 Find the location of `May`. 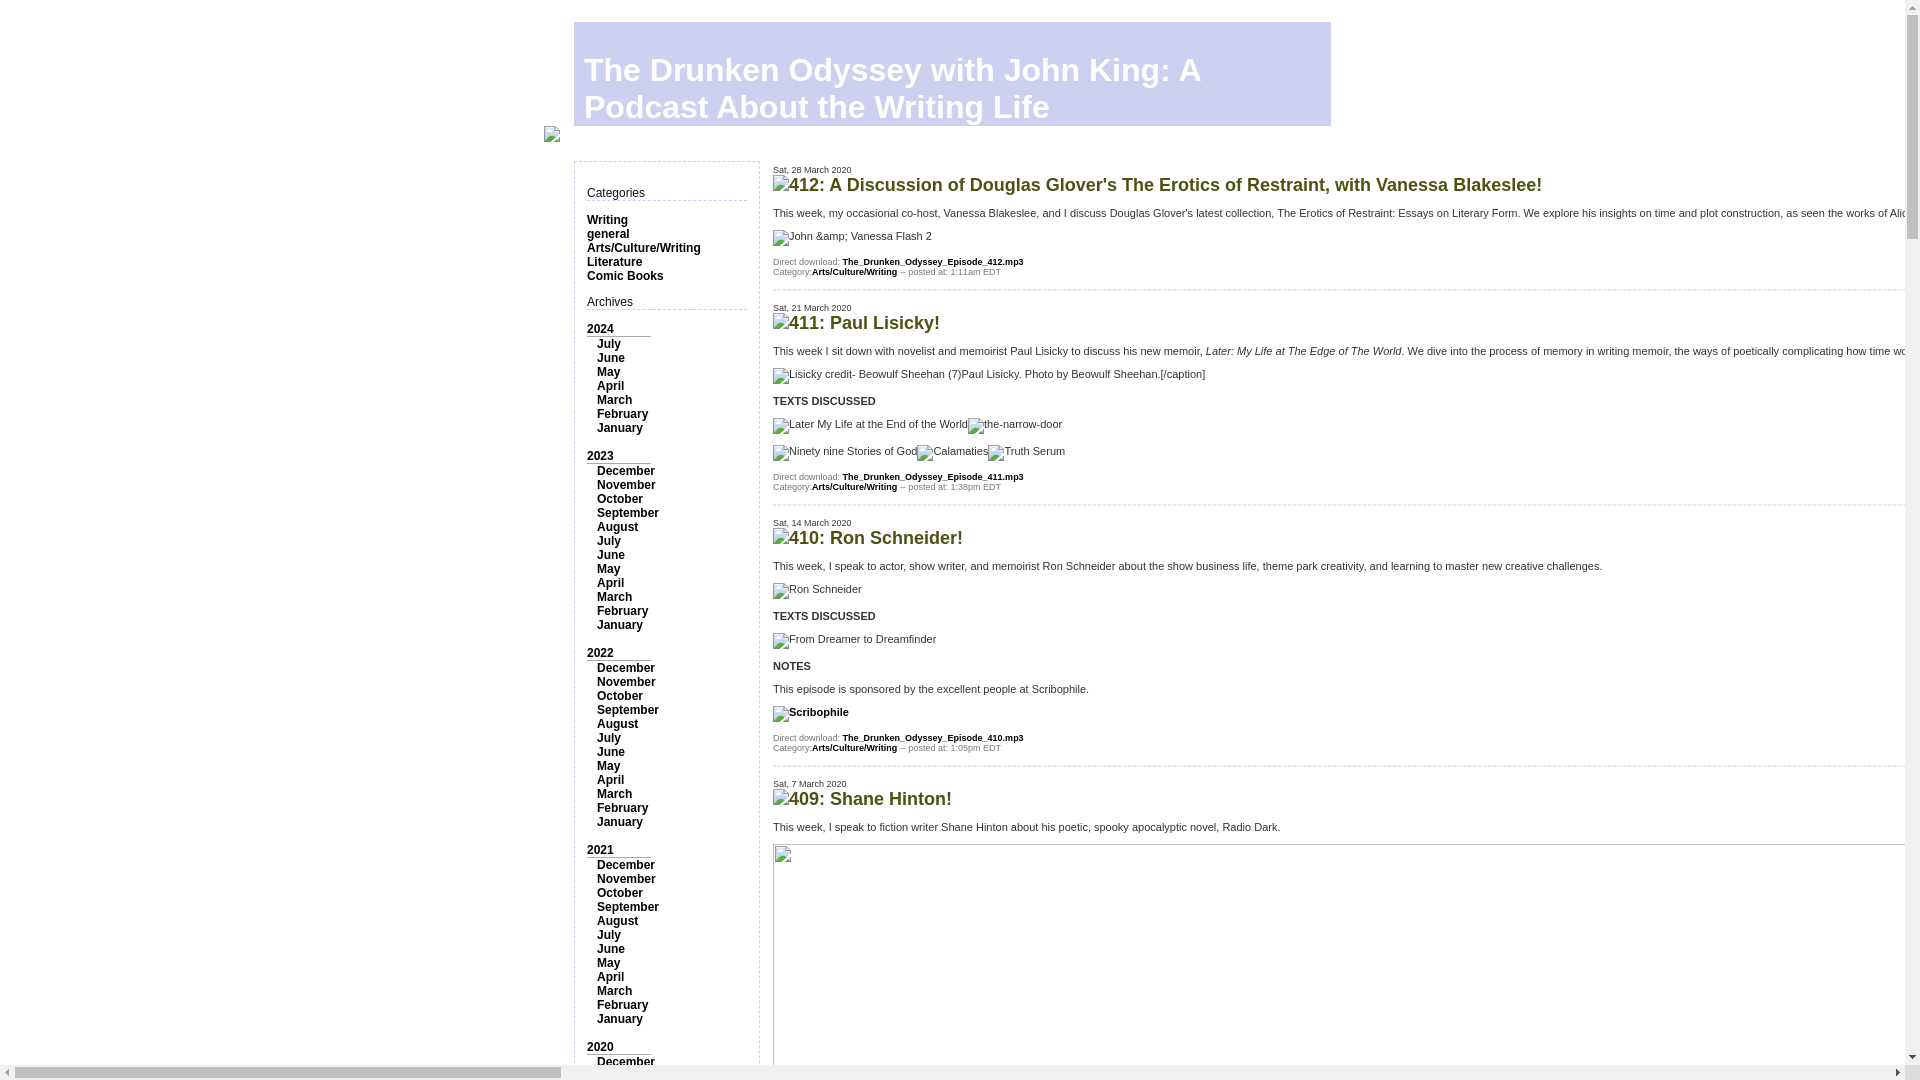

May is located at coordinates (608, 568).